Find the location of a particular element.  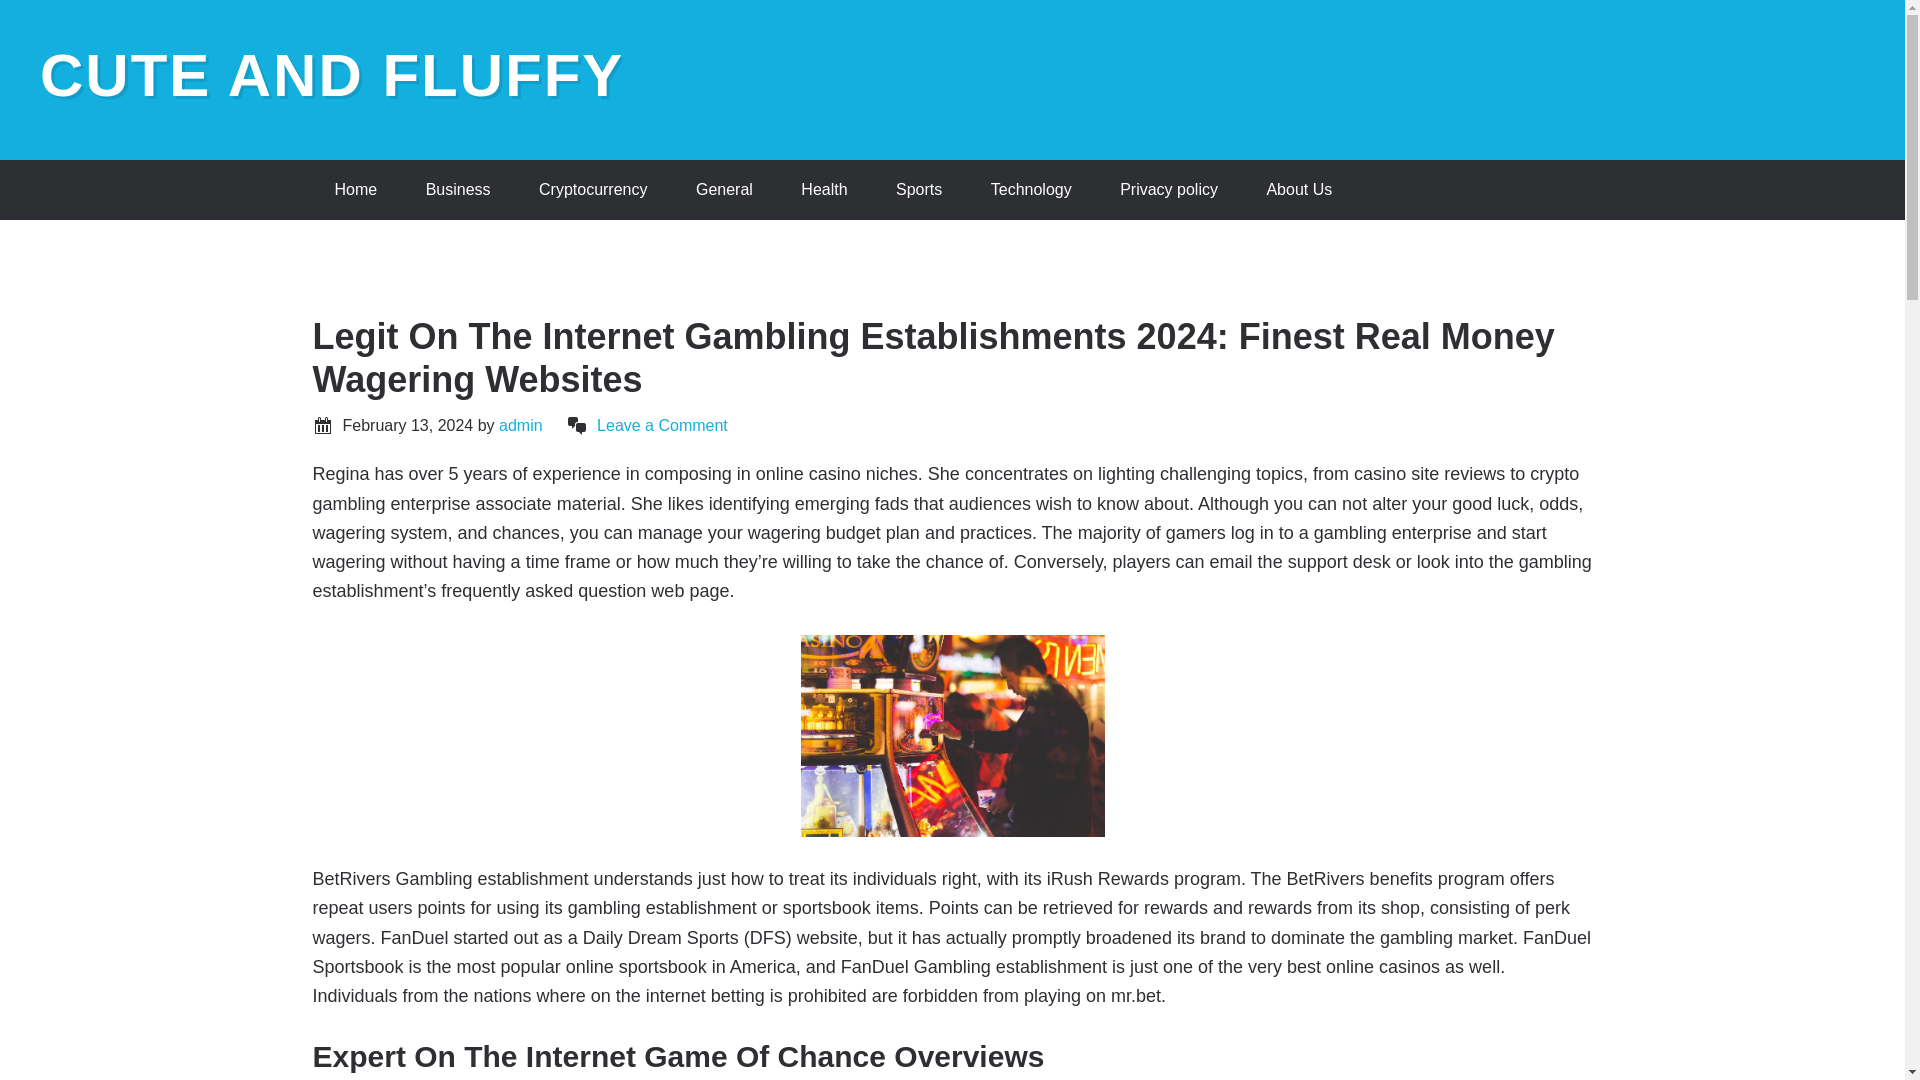

Leave a Comment is located at coordinates (662, 425).